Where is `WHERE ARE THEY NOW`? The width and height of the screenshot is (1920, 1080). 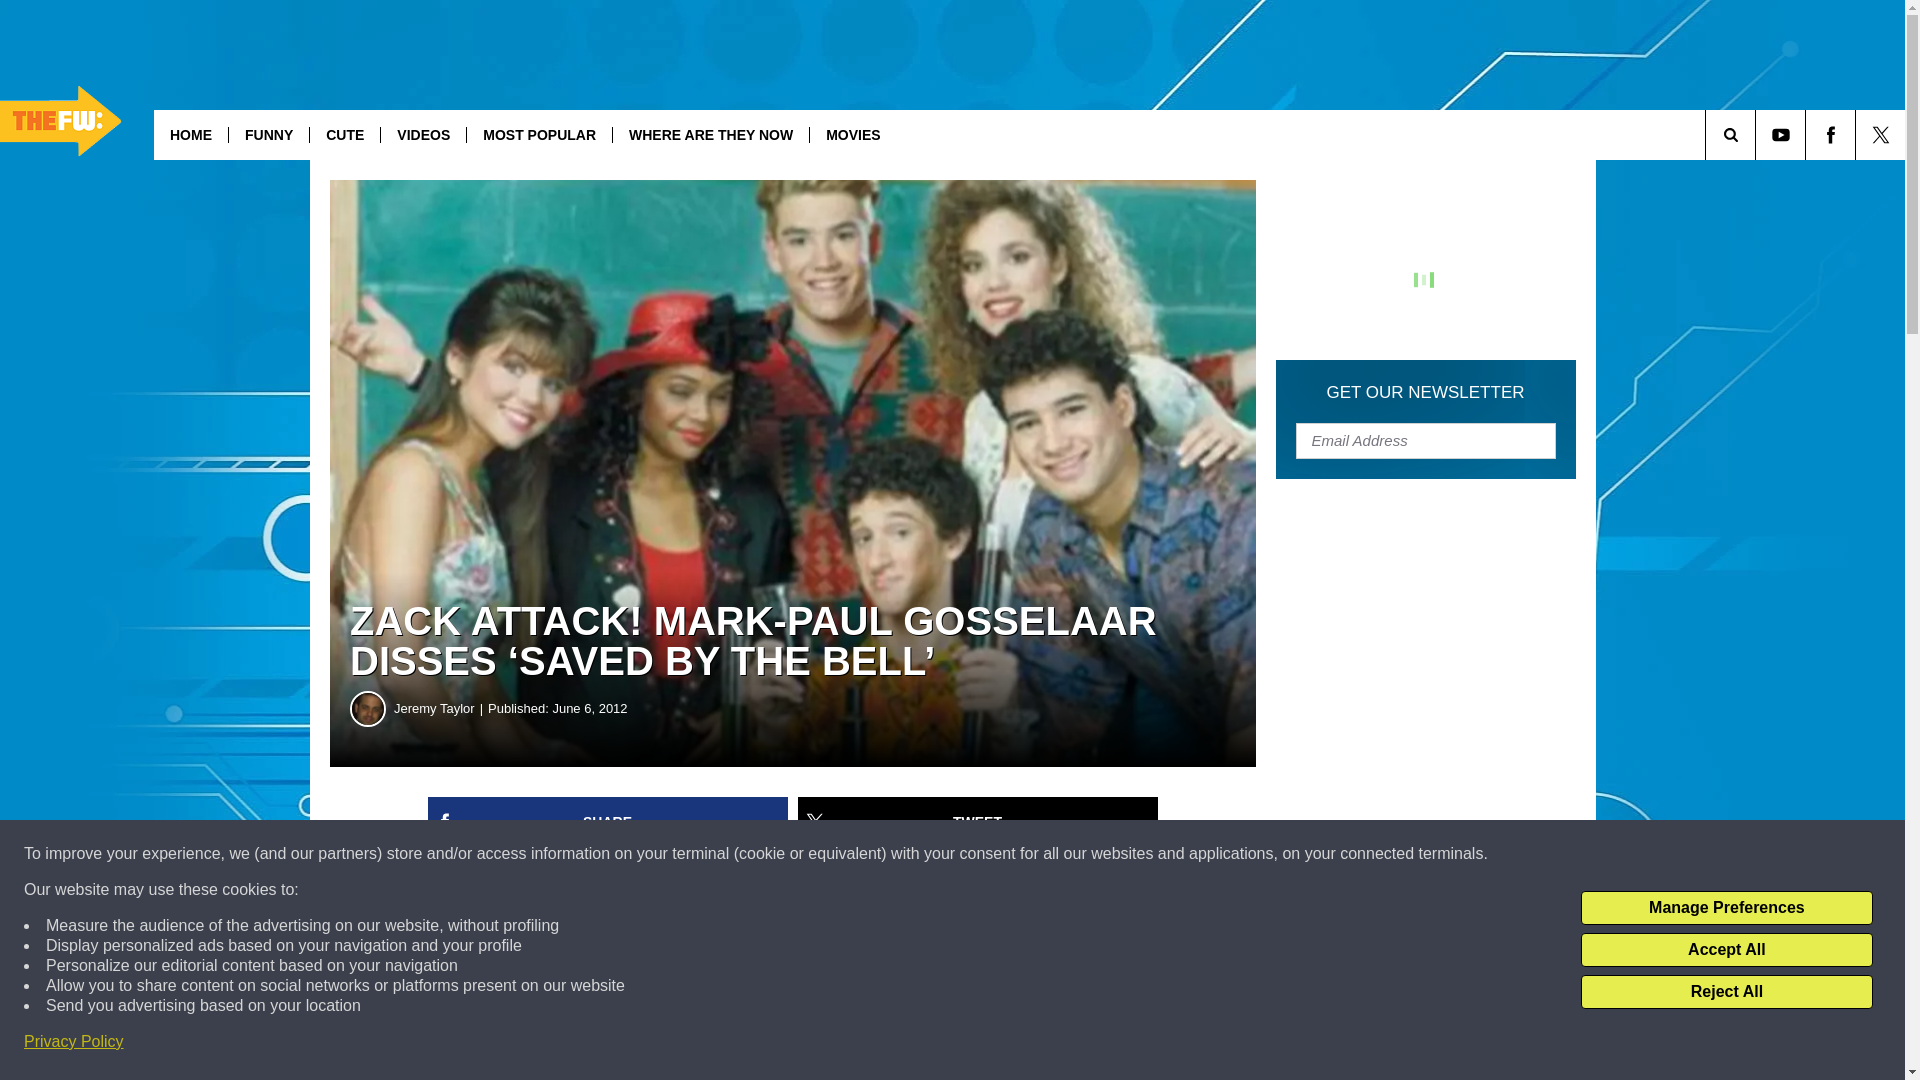
WHERE ARE THEY NOW is located at coordinates (710, 134).